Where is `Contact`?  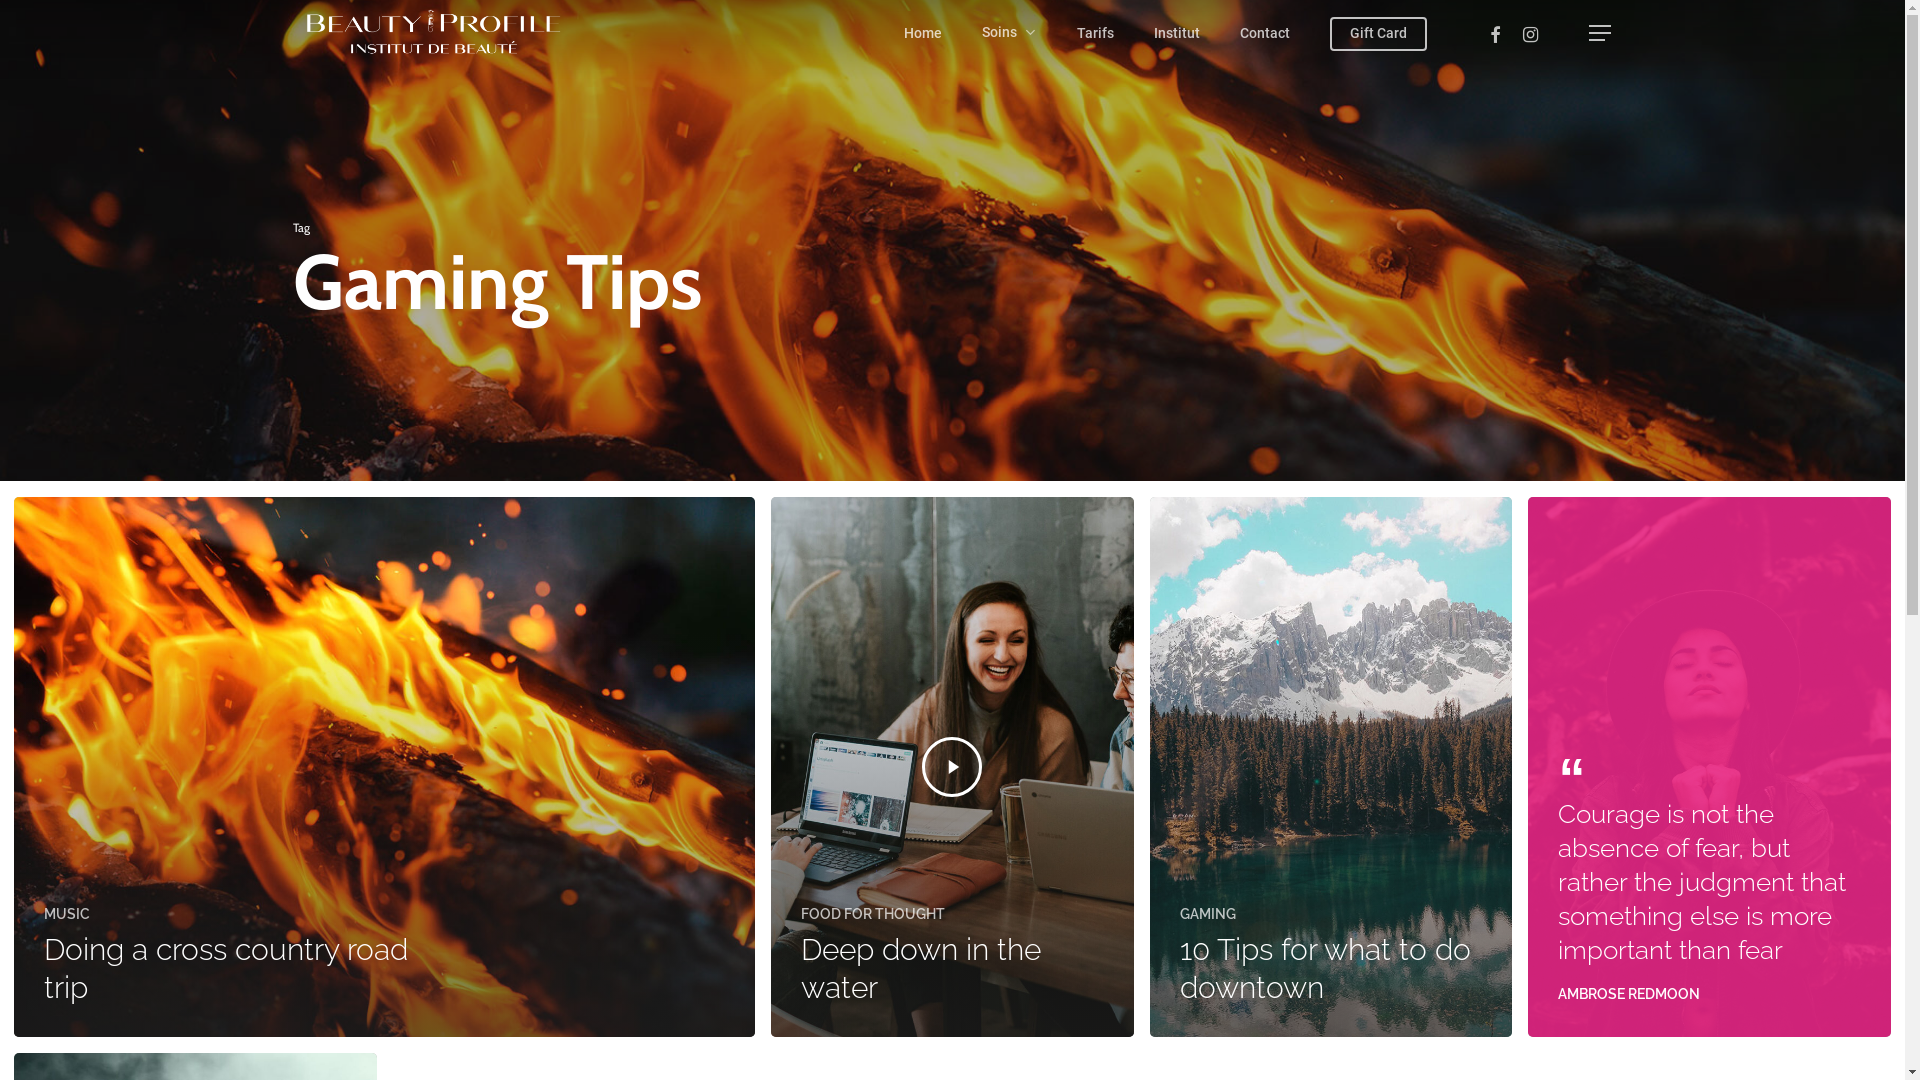
Contact is located at coordinates (1265, 34).